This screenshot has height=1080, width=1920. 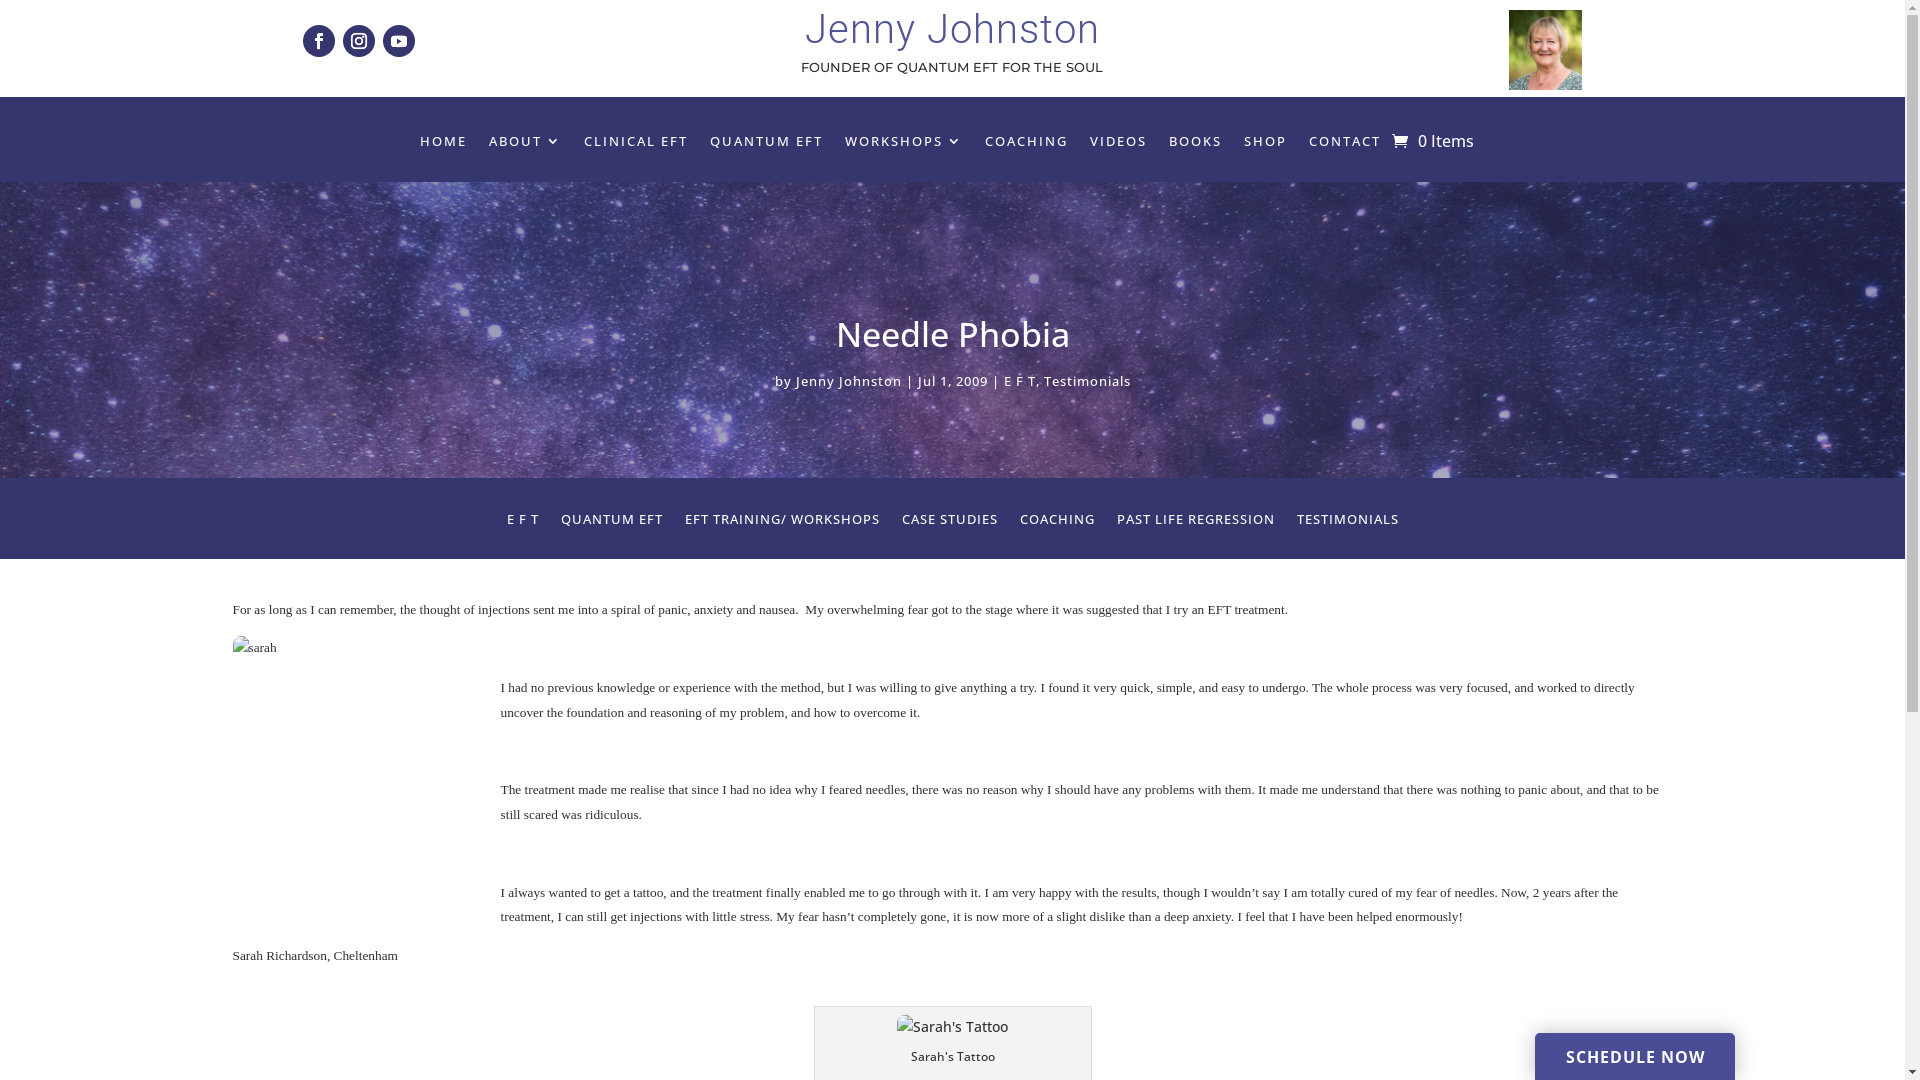 I want to click on SHOP, so click(x=1266, y=144).